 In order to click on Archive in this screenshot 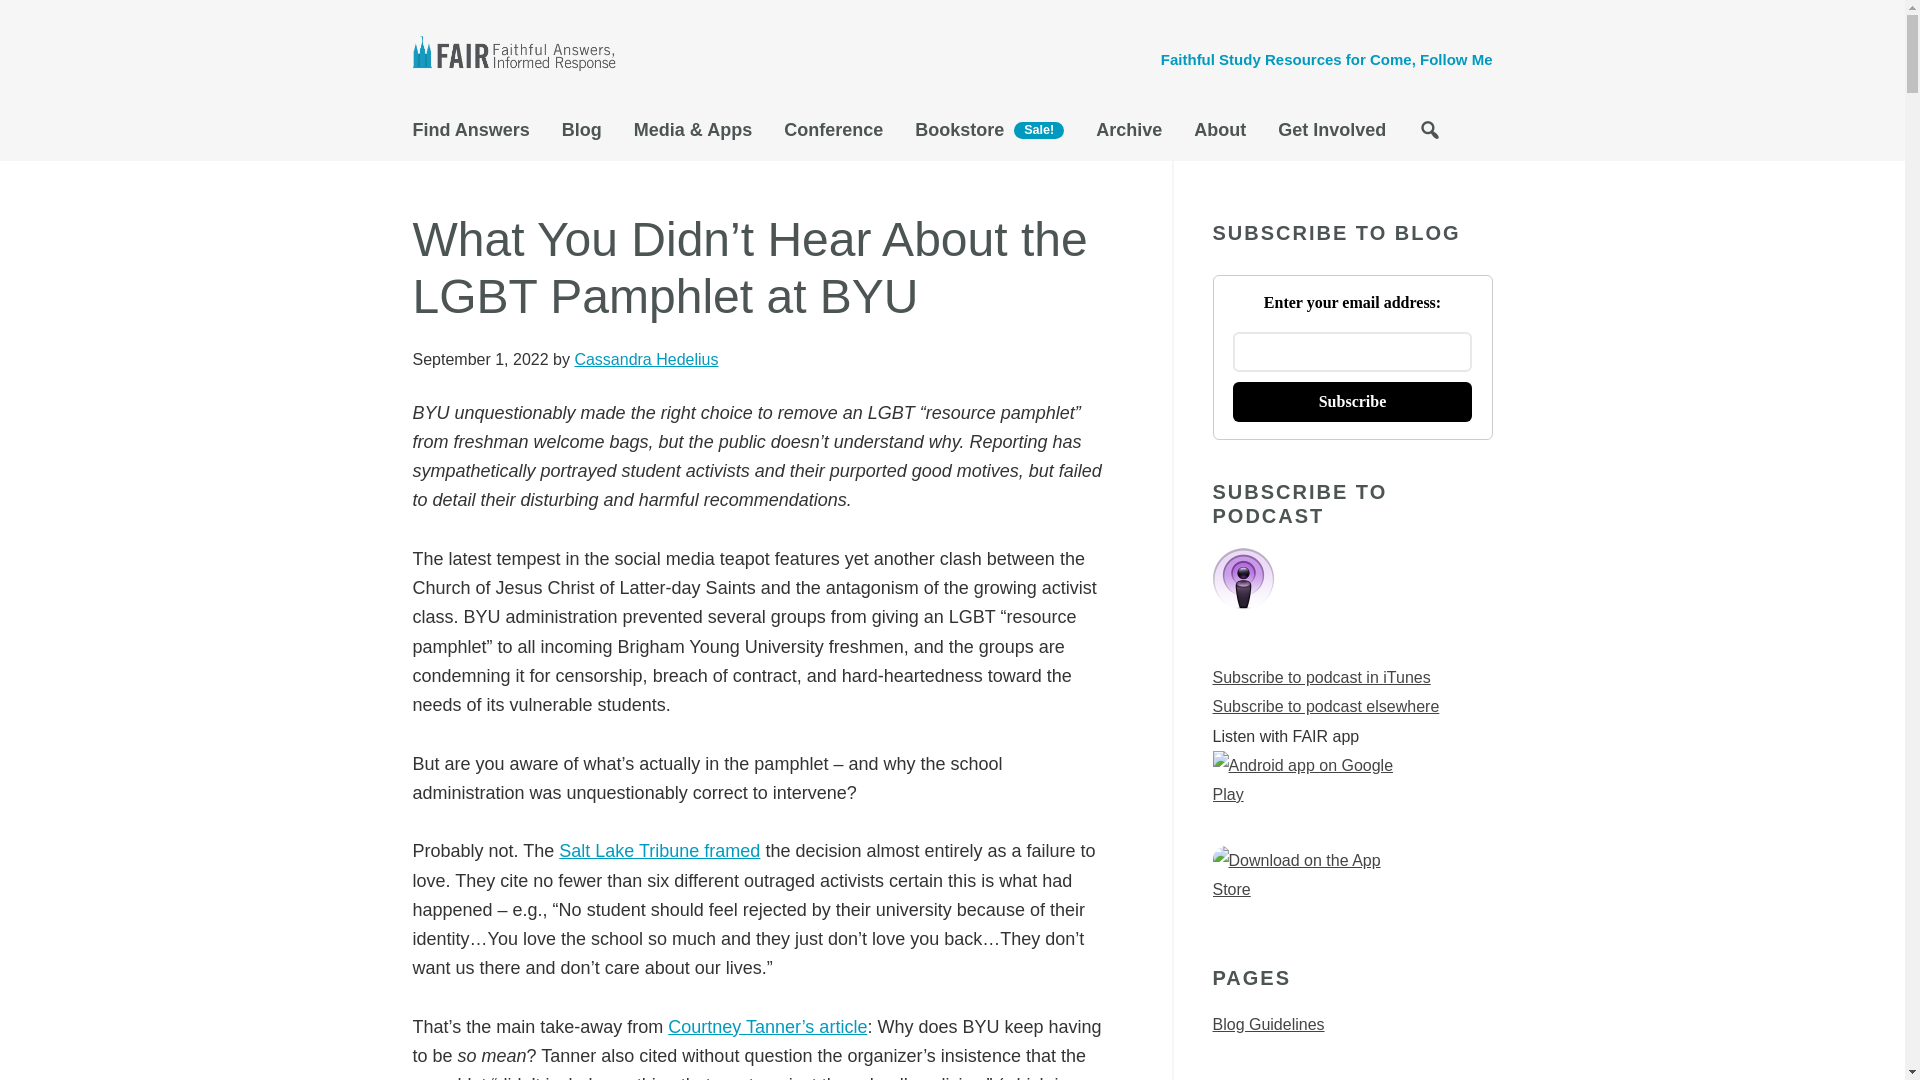, I will do `click(1128, 135)`.